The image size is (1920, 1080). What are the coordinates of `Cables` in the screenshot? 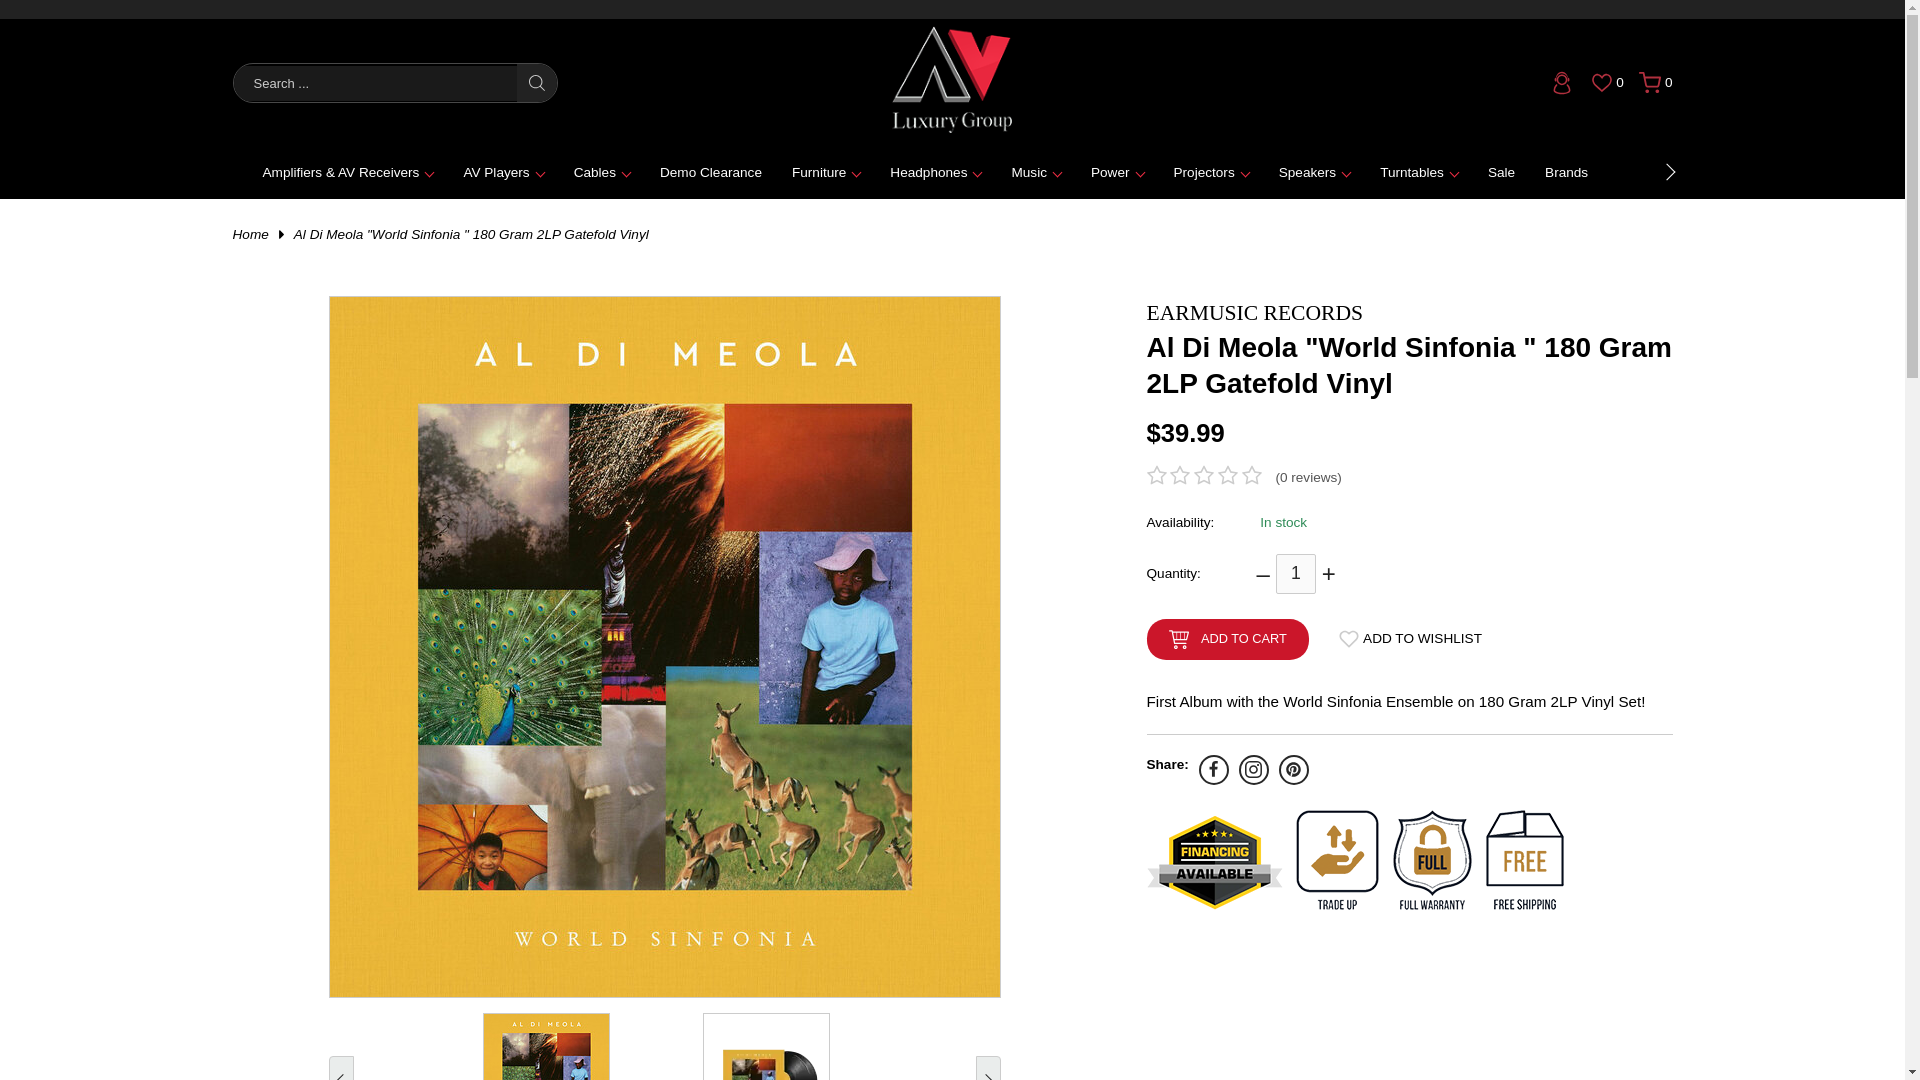 It's located at (602, 172).